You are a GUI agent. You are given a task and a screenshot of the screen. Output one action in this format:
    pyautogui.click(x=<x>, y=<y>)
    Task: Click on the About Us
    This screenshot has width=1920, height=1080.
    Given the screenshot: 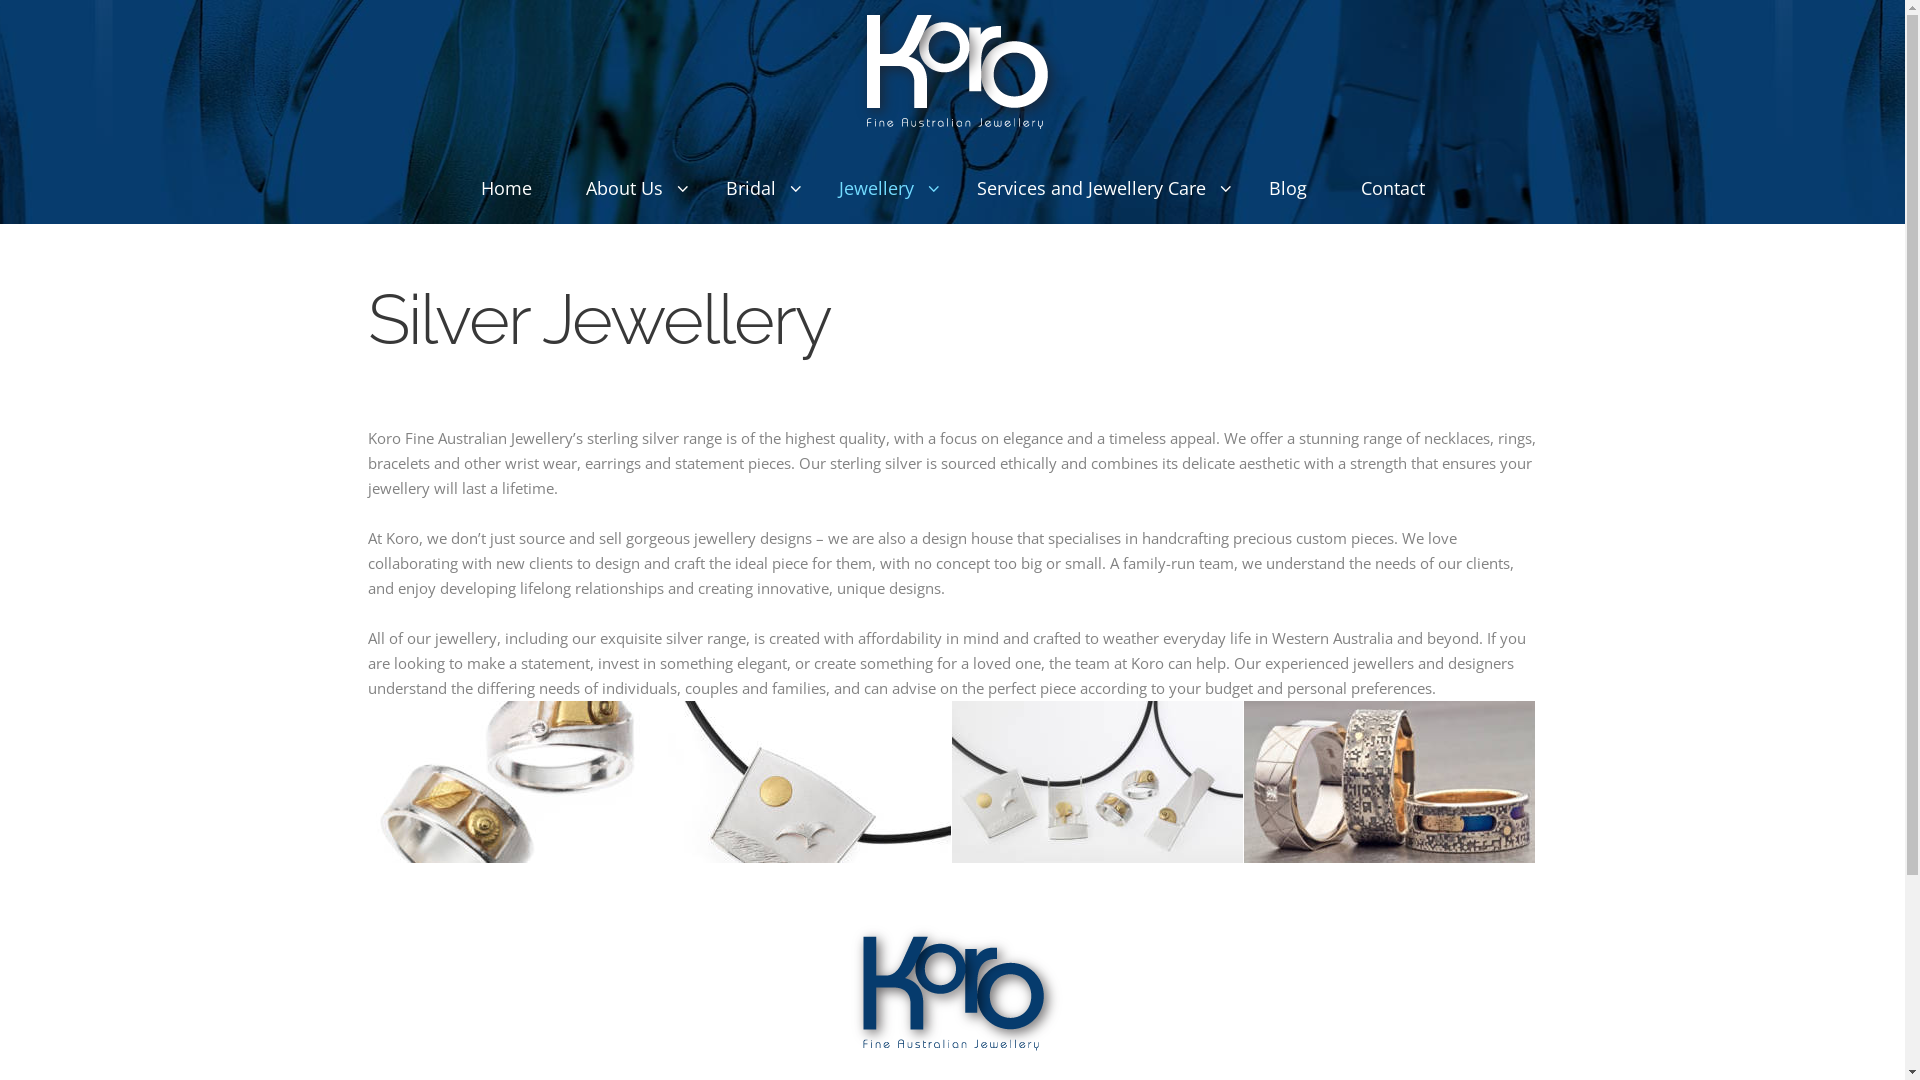 What is the action you would take?
    pyautogui.click(x=628, y=188)
    